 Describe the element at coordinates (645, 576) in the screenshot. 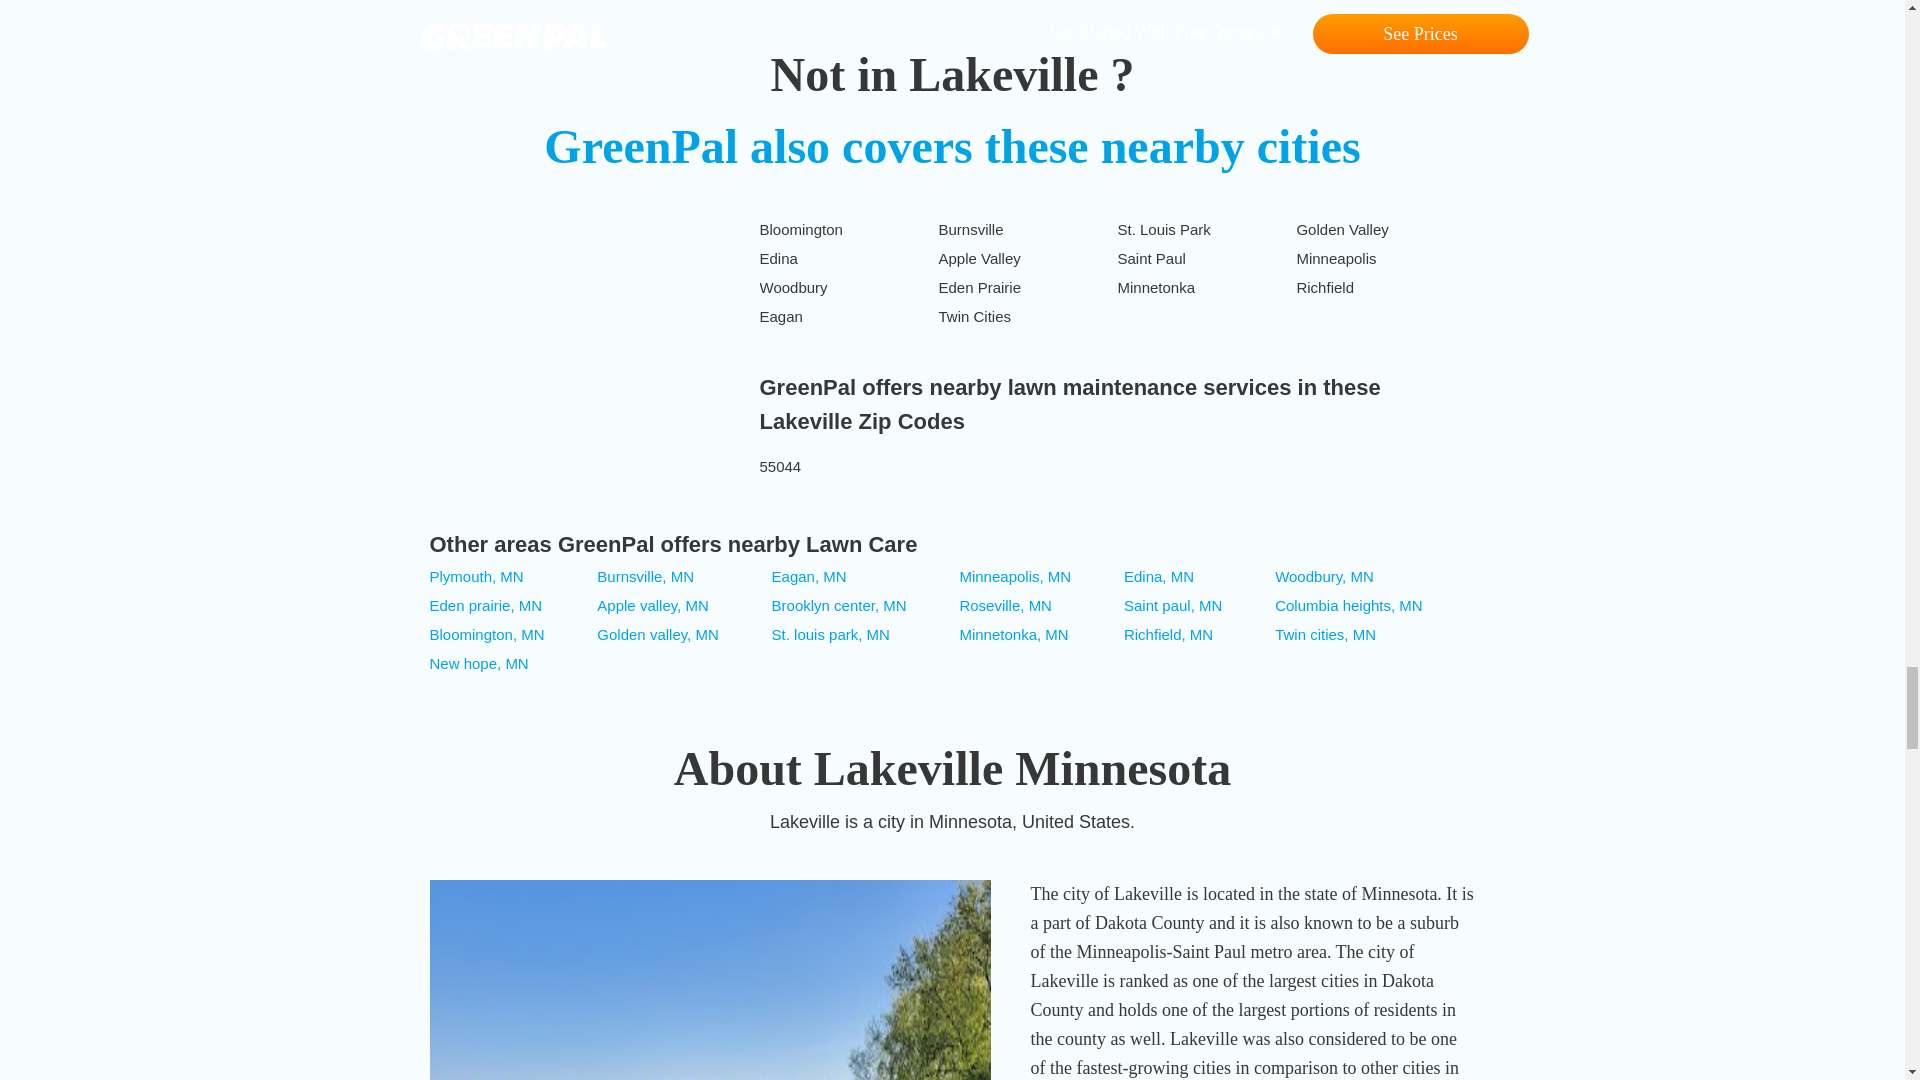

I see `Burnsville, MN` at that location.